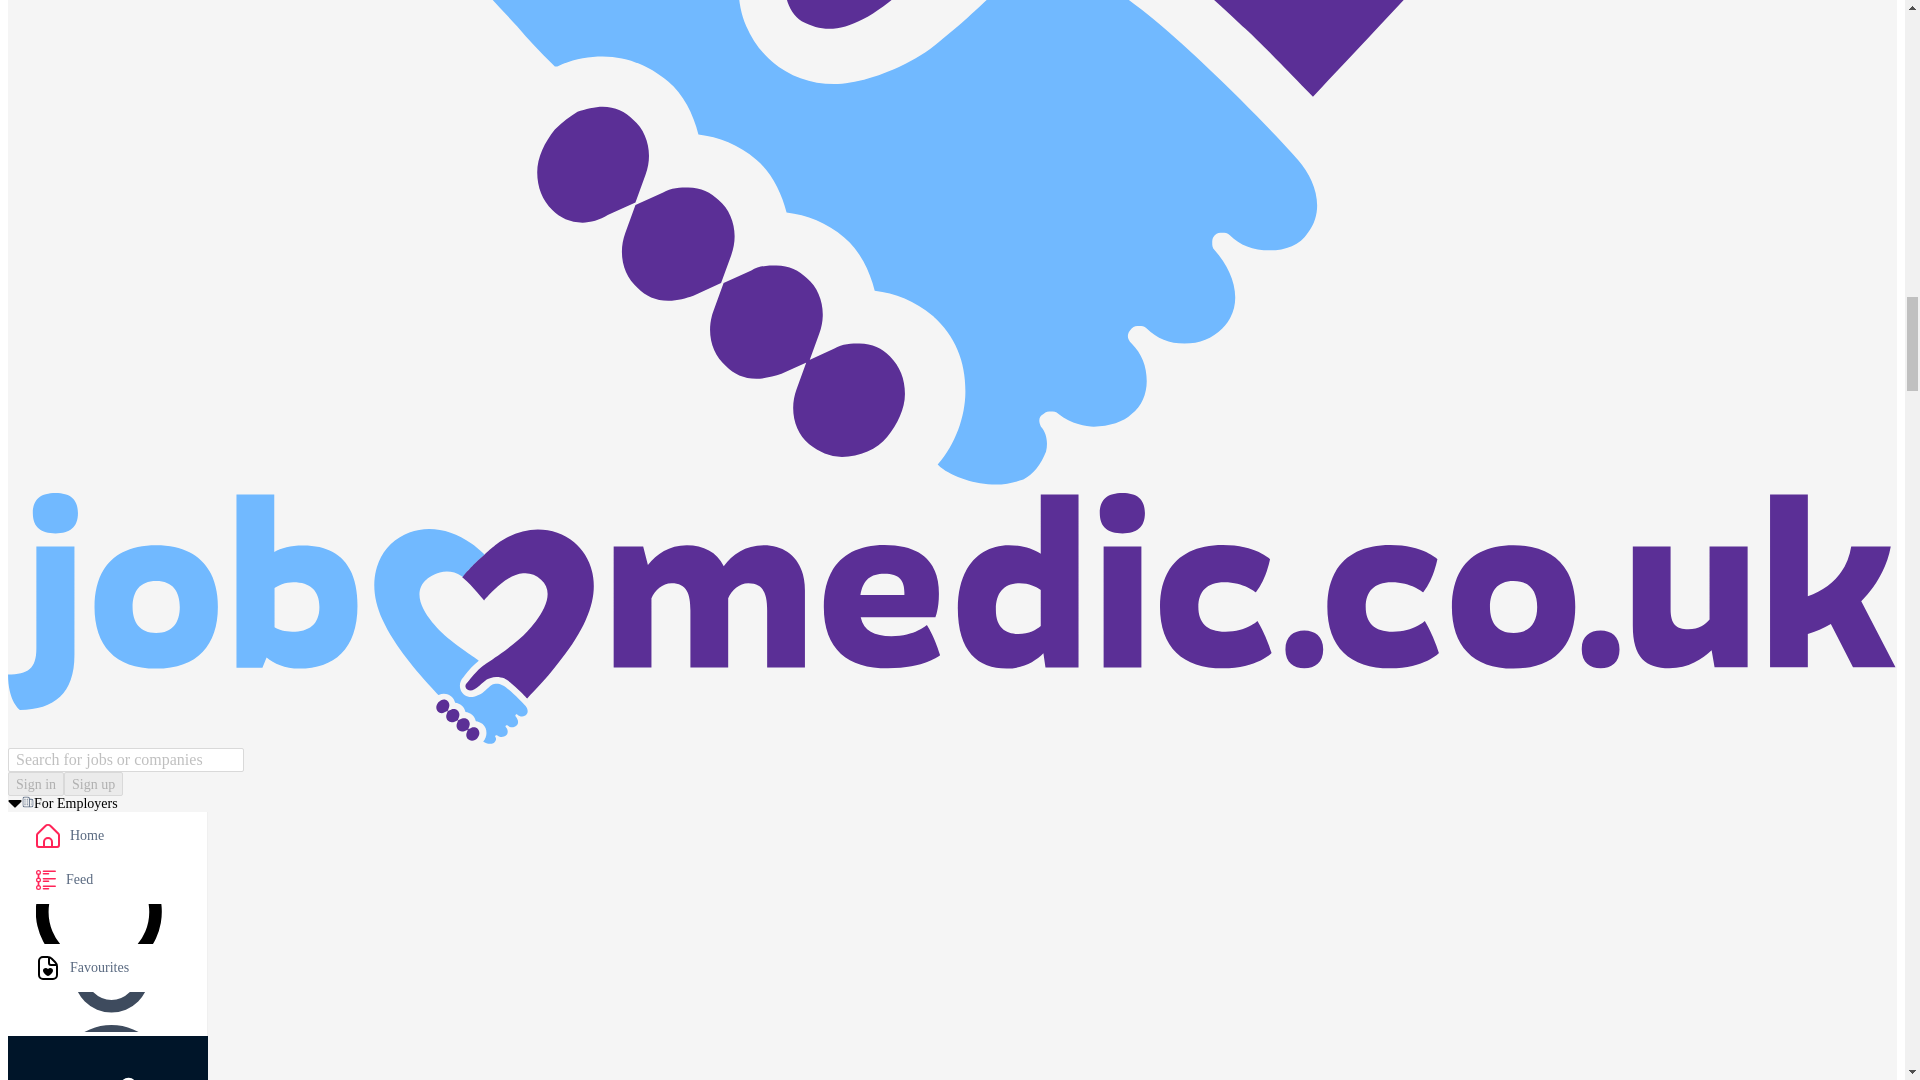 The image size is (1920, 1080). Describe the element at coordinates (92, 784) in the screenshot. I see `Sign up` at that location.